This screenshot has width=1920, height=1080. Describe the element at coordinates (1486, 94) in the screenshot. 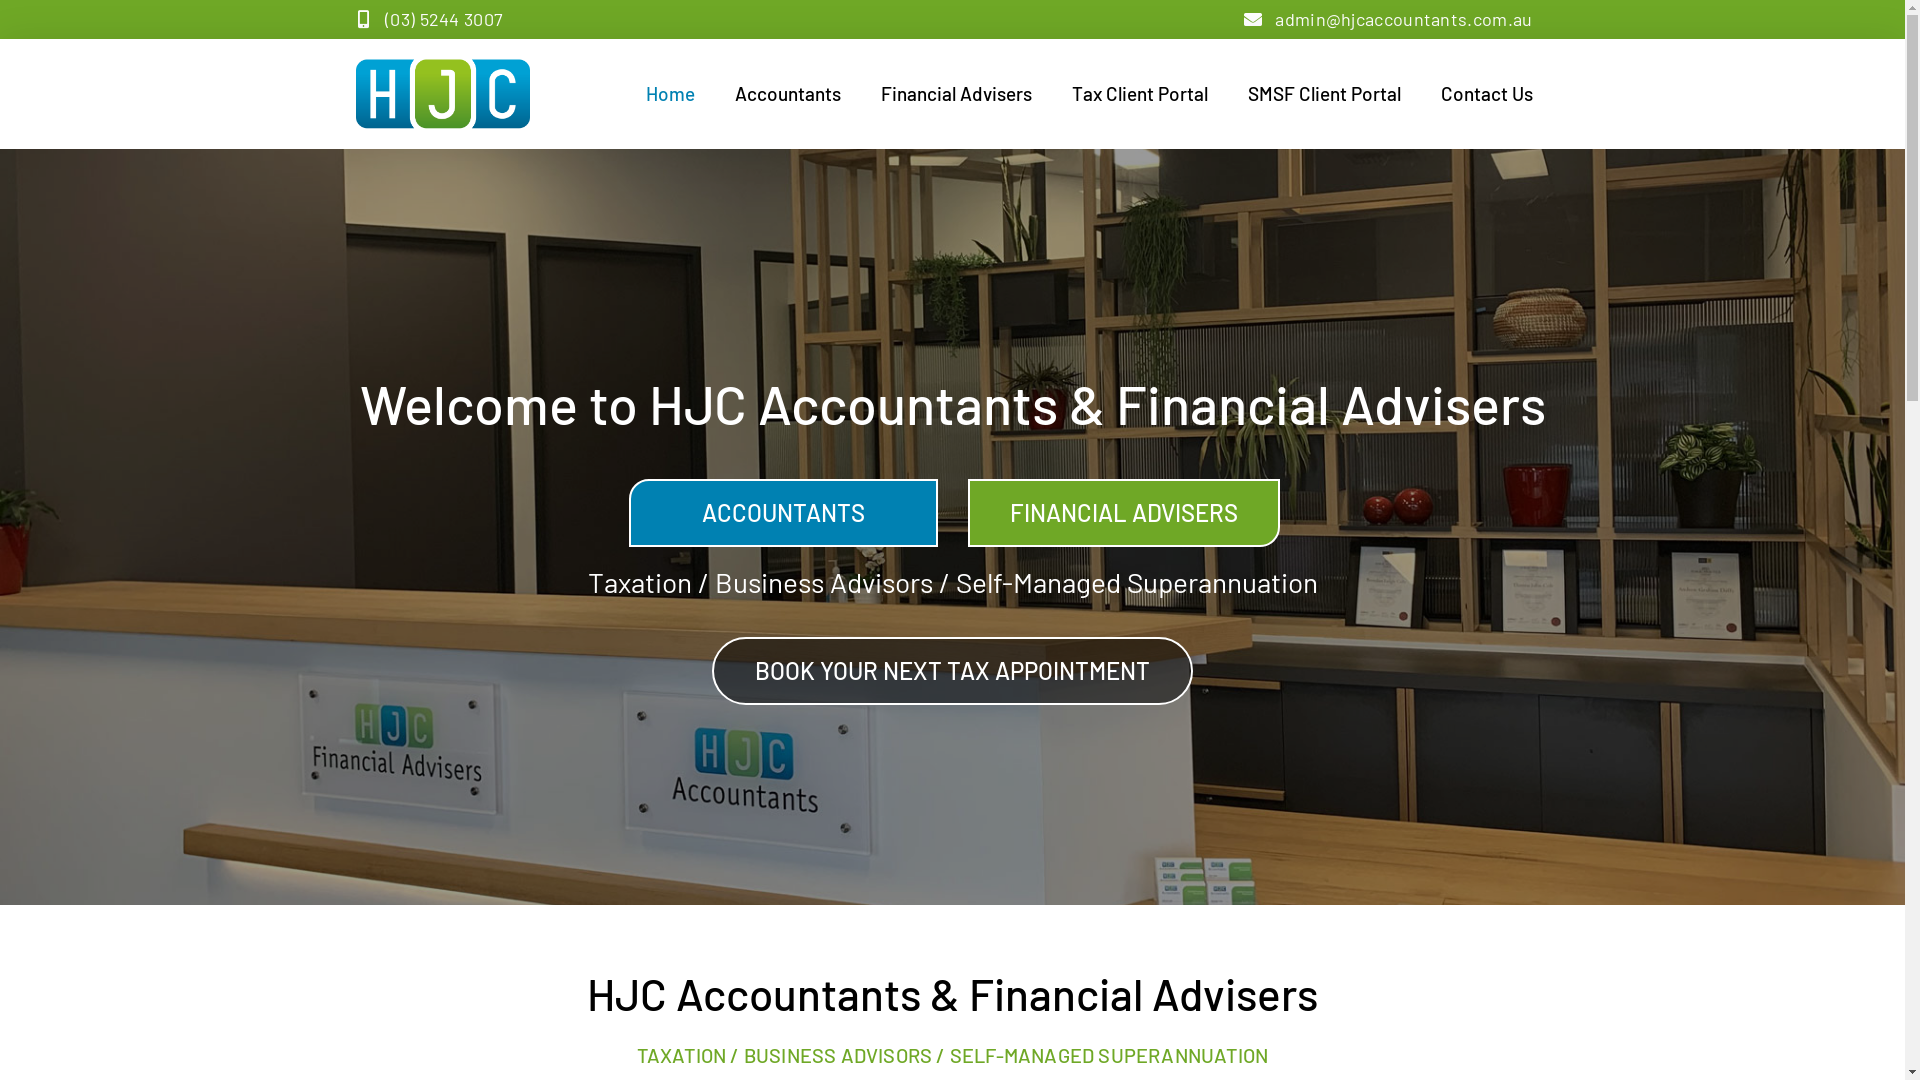

I see `Contact Us` at that location.